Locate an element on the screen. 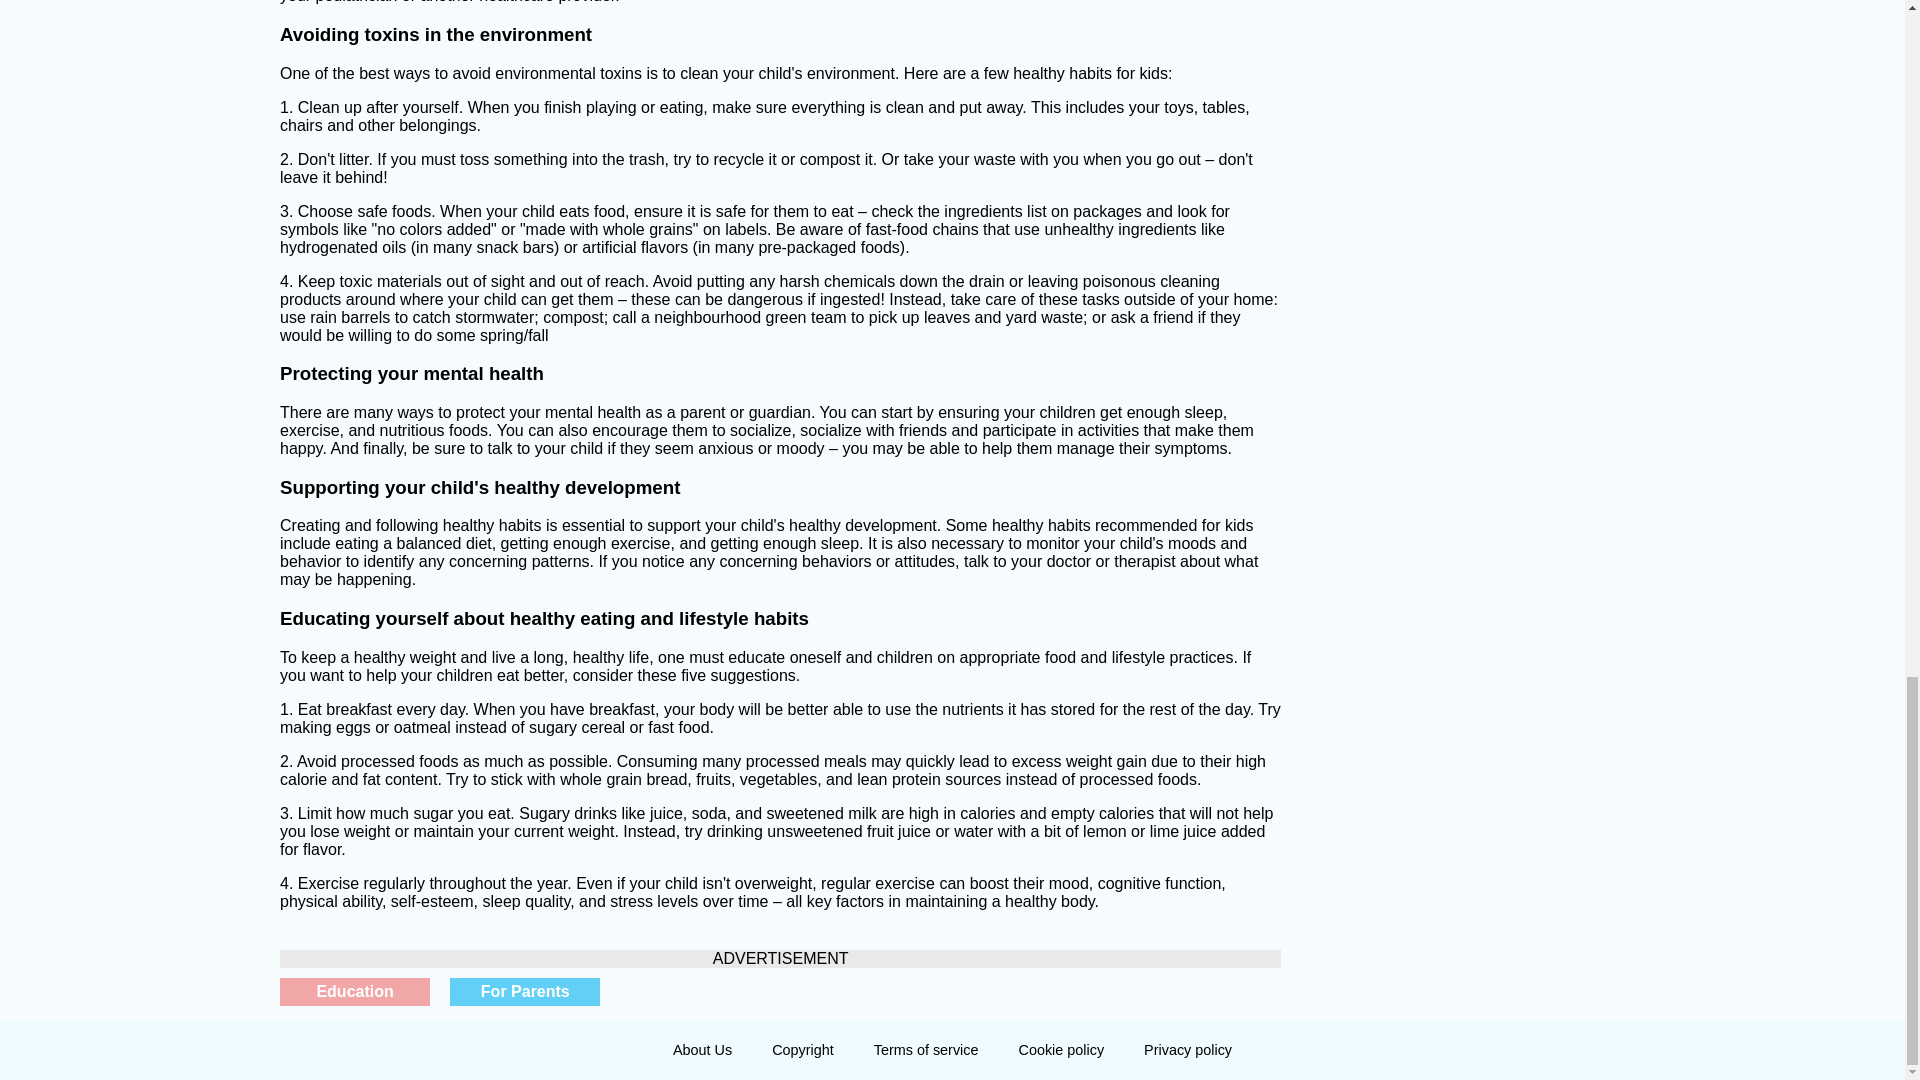 Image resolution: width=1920 pixels, height=1080 pixels. Cookie policy is located at coordinates (1060, 1050).